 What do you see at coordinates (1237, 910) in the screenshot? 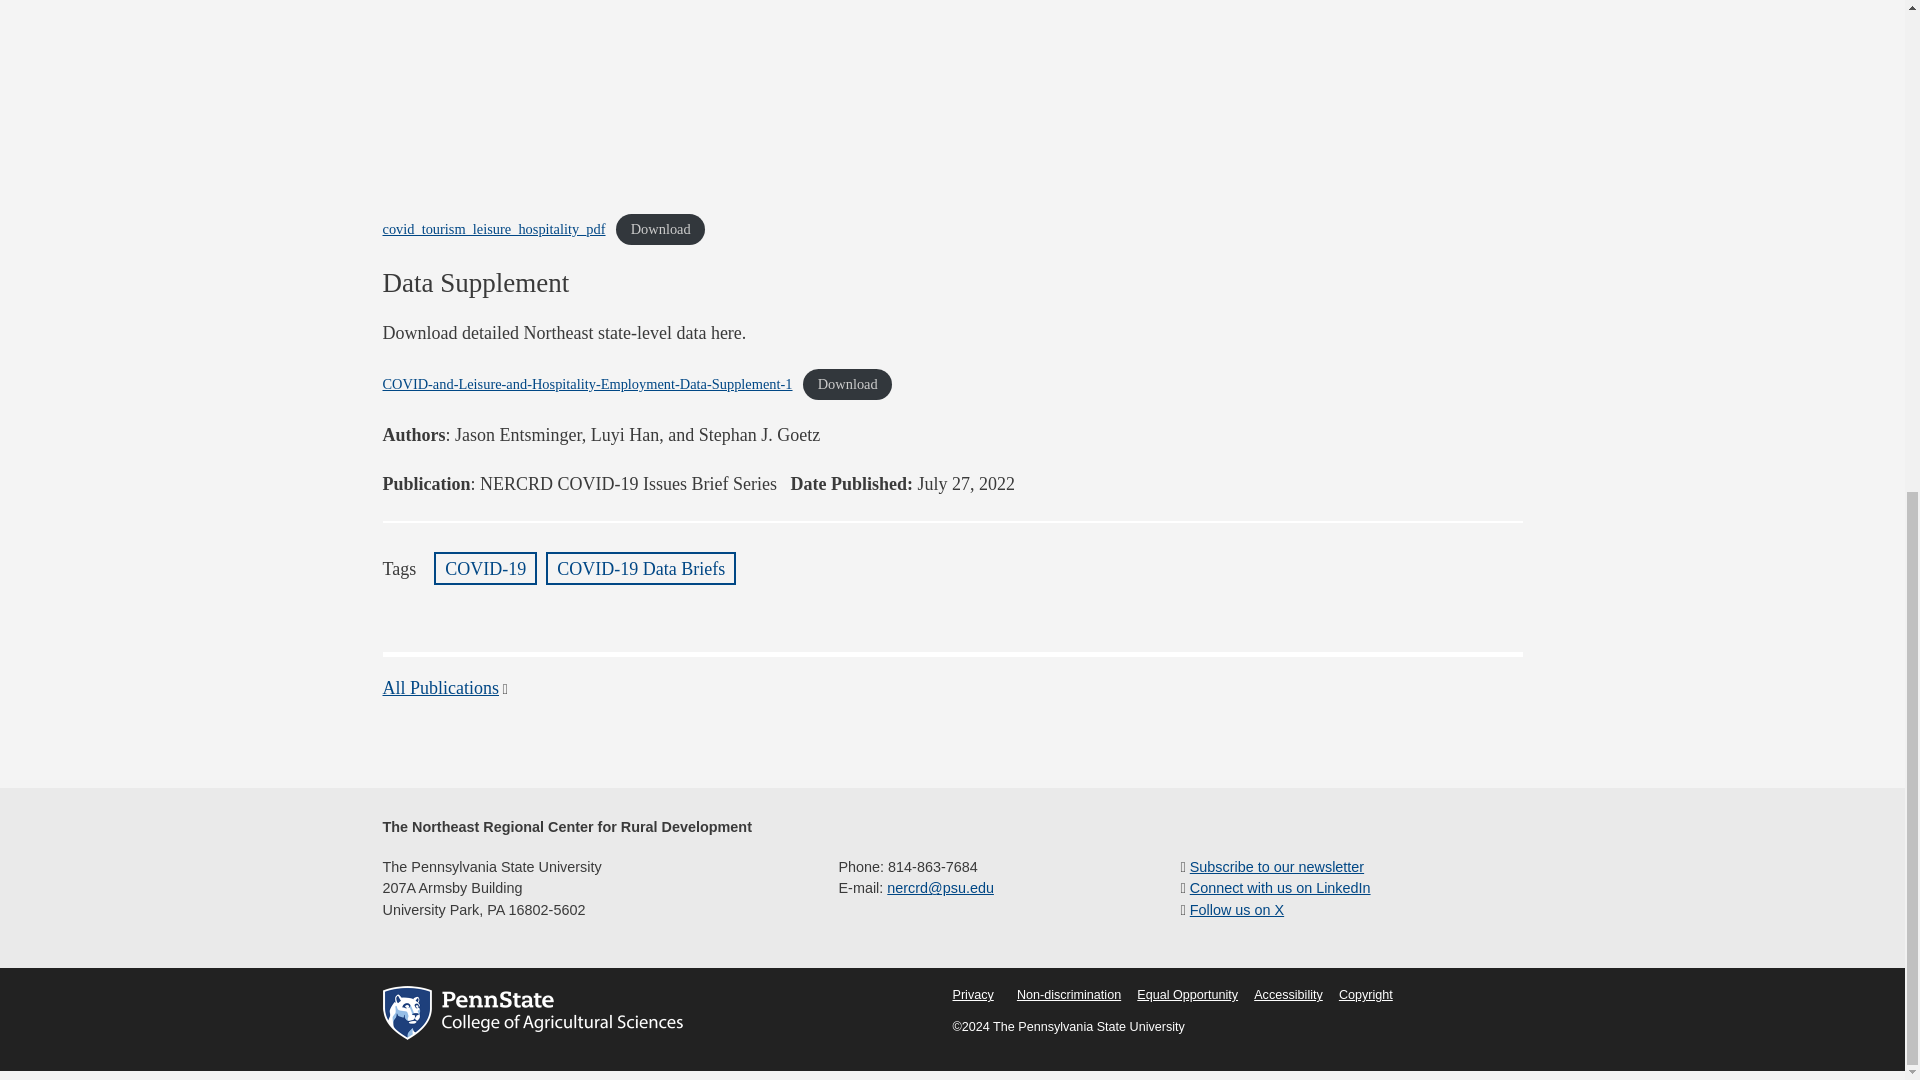
I see `Follow us on X` at bounding box center [1237, 910].